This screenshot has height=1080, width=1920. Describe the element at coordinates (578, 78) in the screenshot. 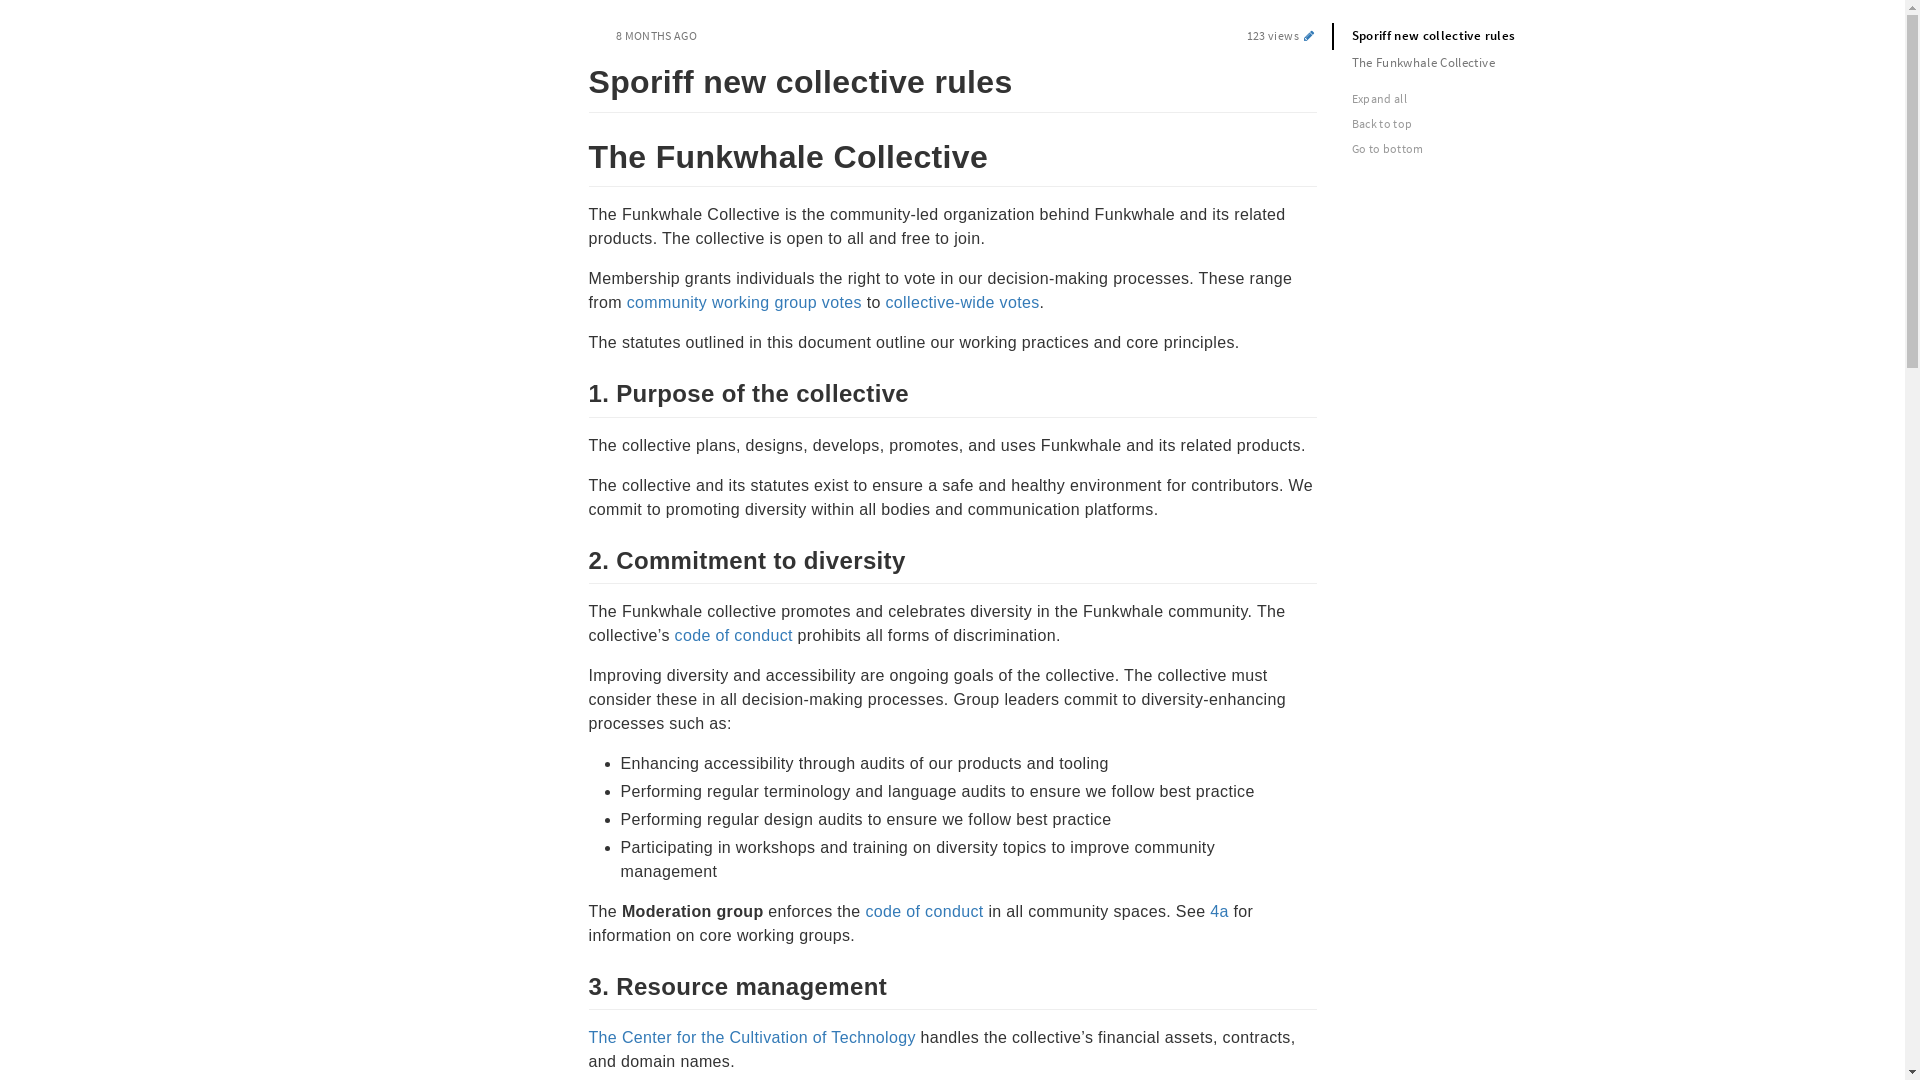

I see `Sporiff-new-collective-rules` at that location.